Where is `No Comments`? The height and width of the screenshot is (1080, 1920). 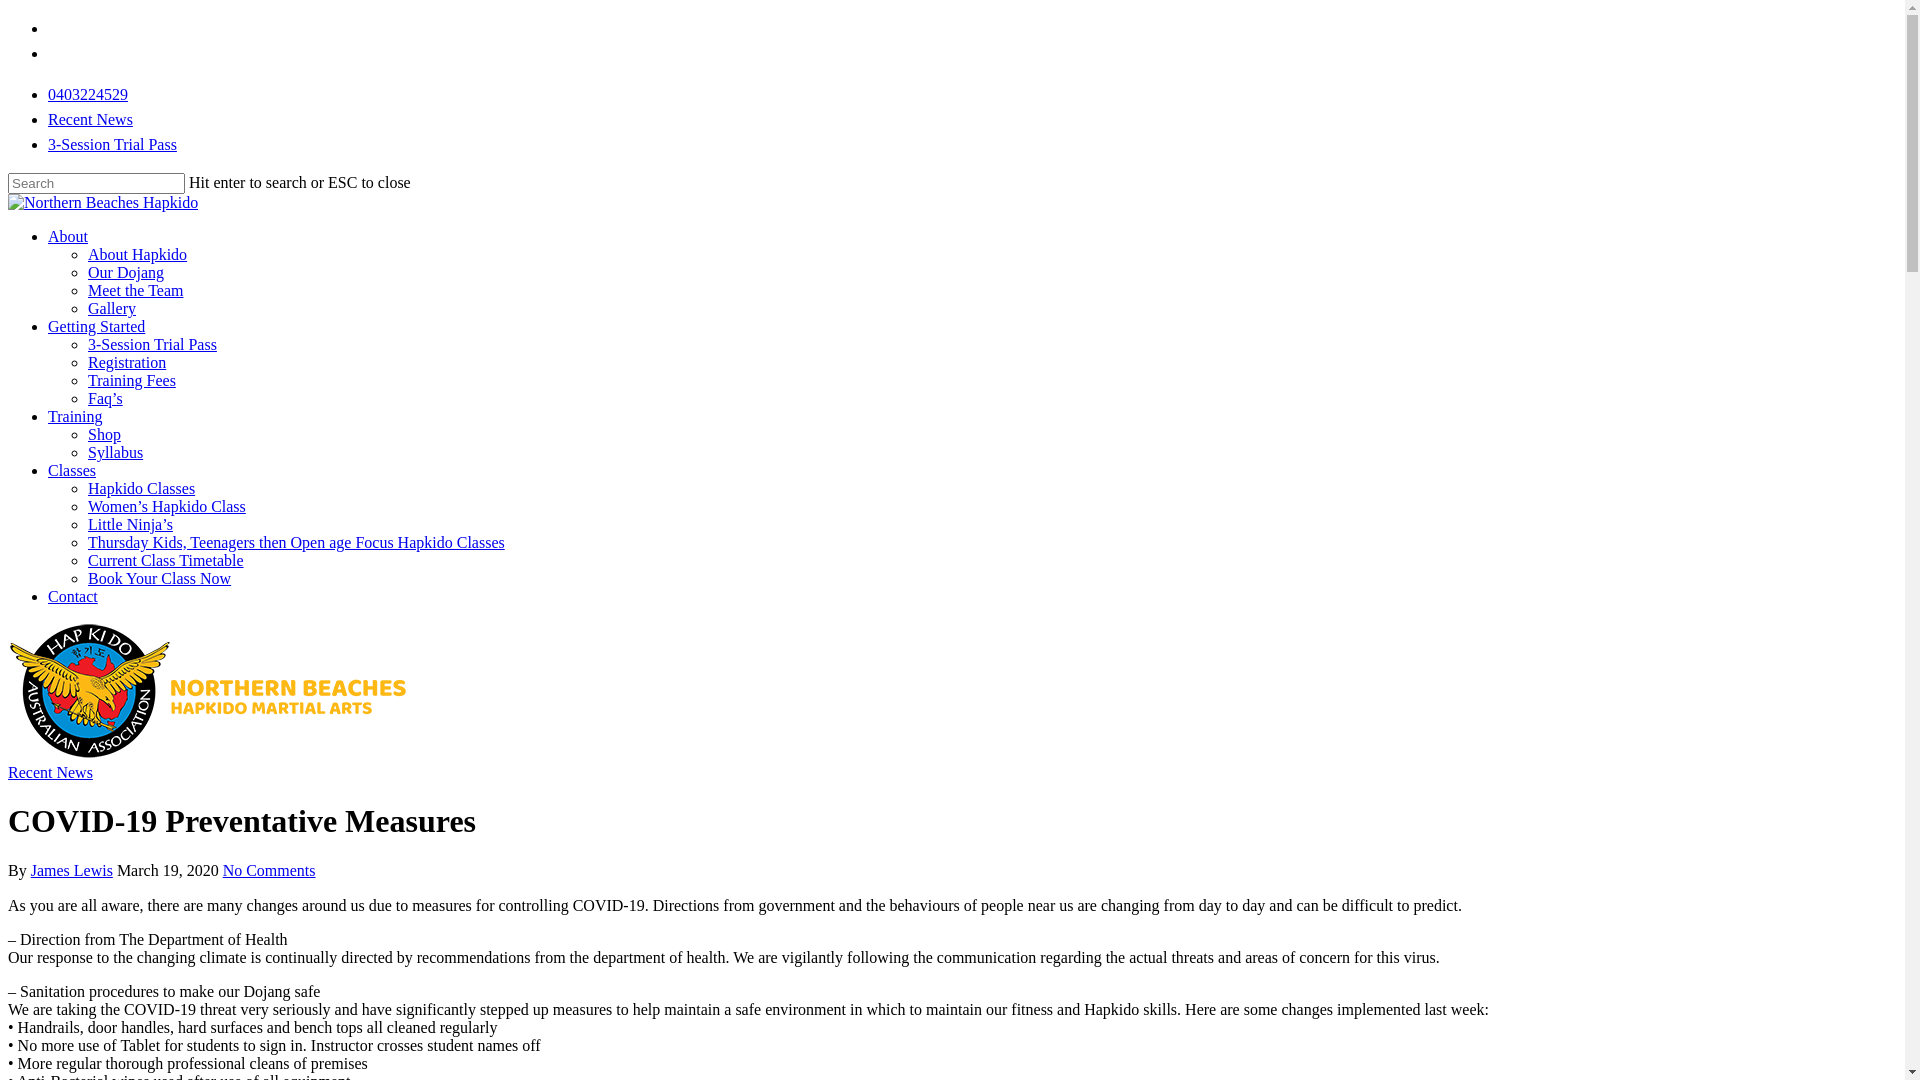
No Comments is located at coordinates (270, 870).